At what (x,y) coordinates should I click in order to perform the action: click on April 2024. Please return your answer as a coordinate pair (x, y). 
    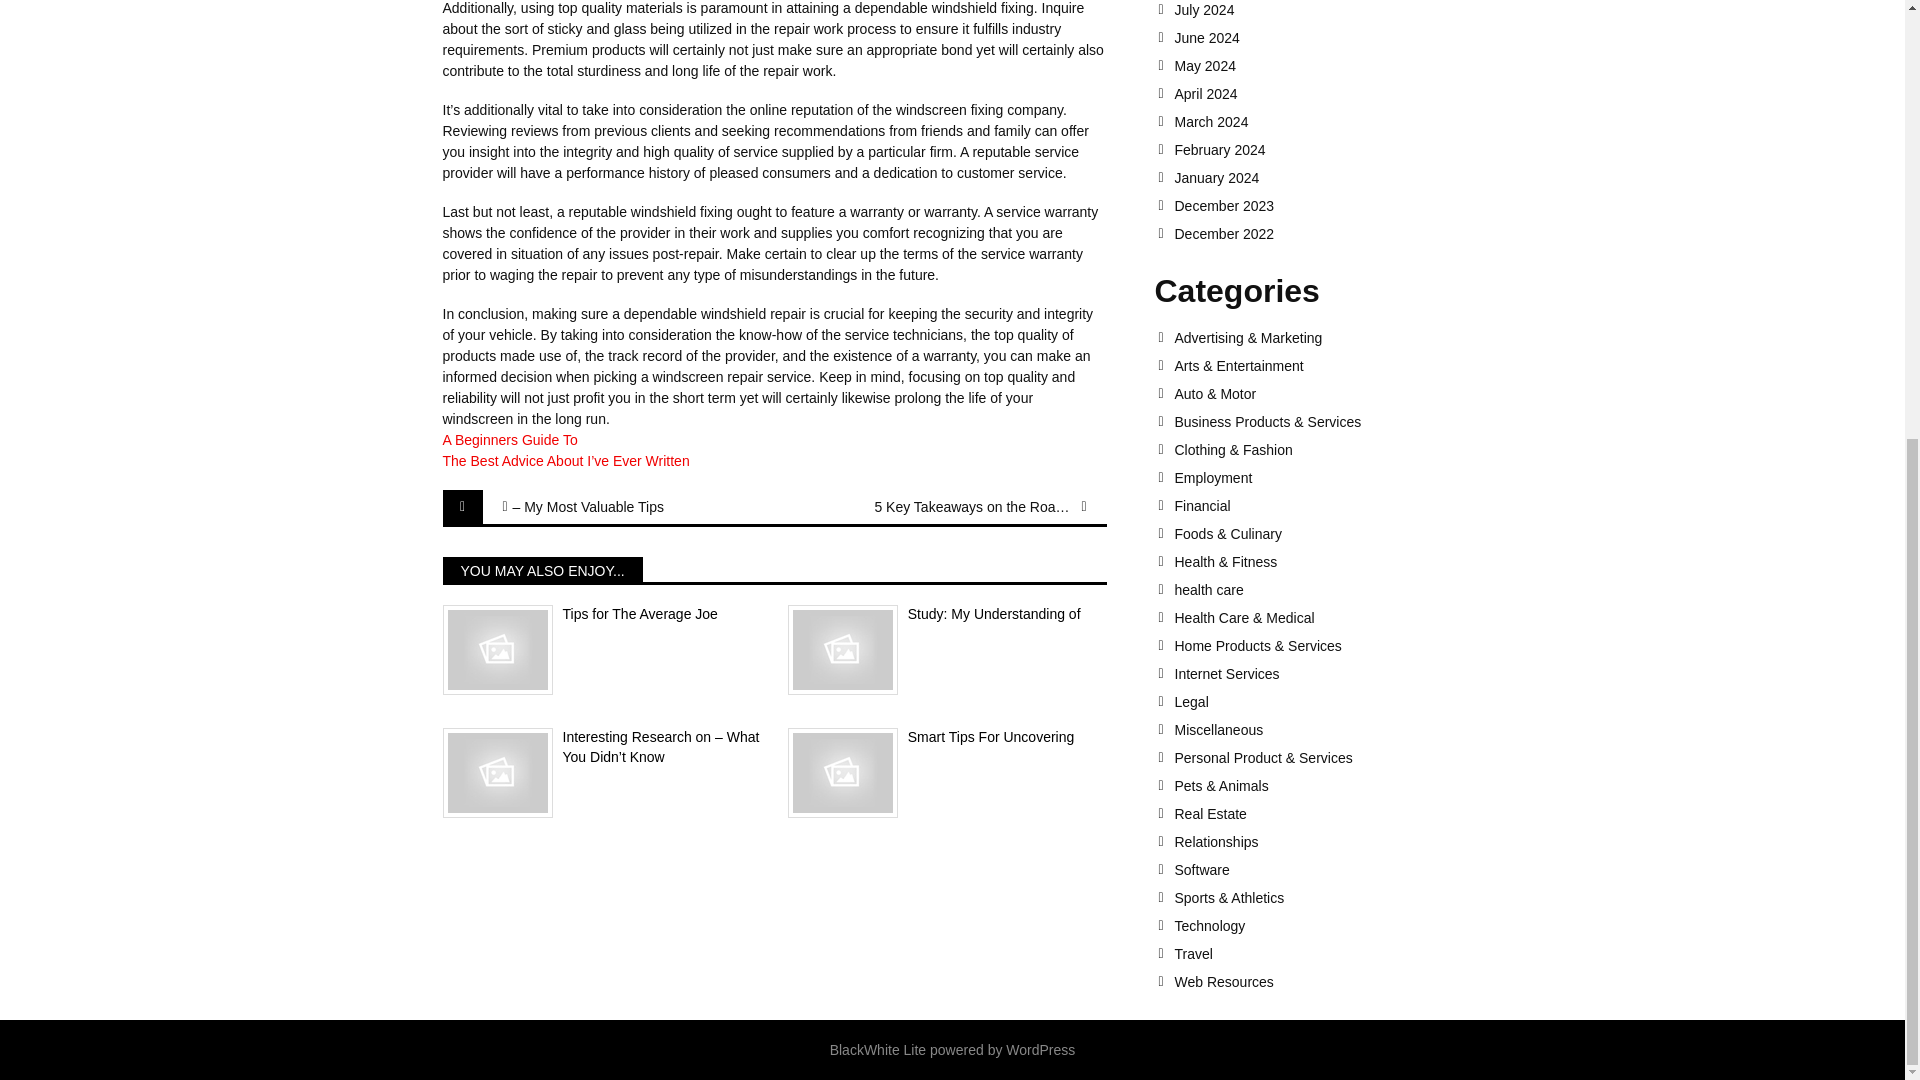
    Looking at the image, I should click on (1317, 94).